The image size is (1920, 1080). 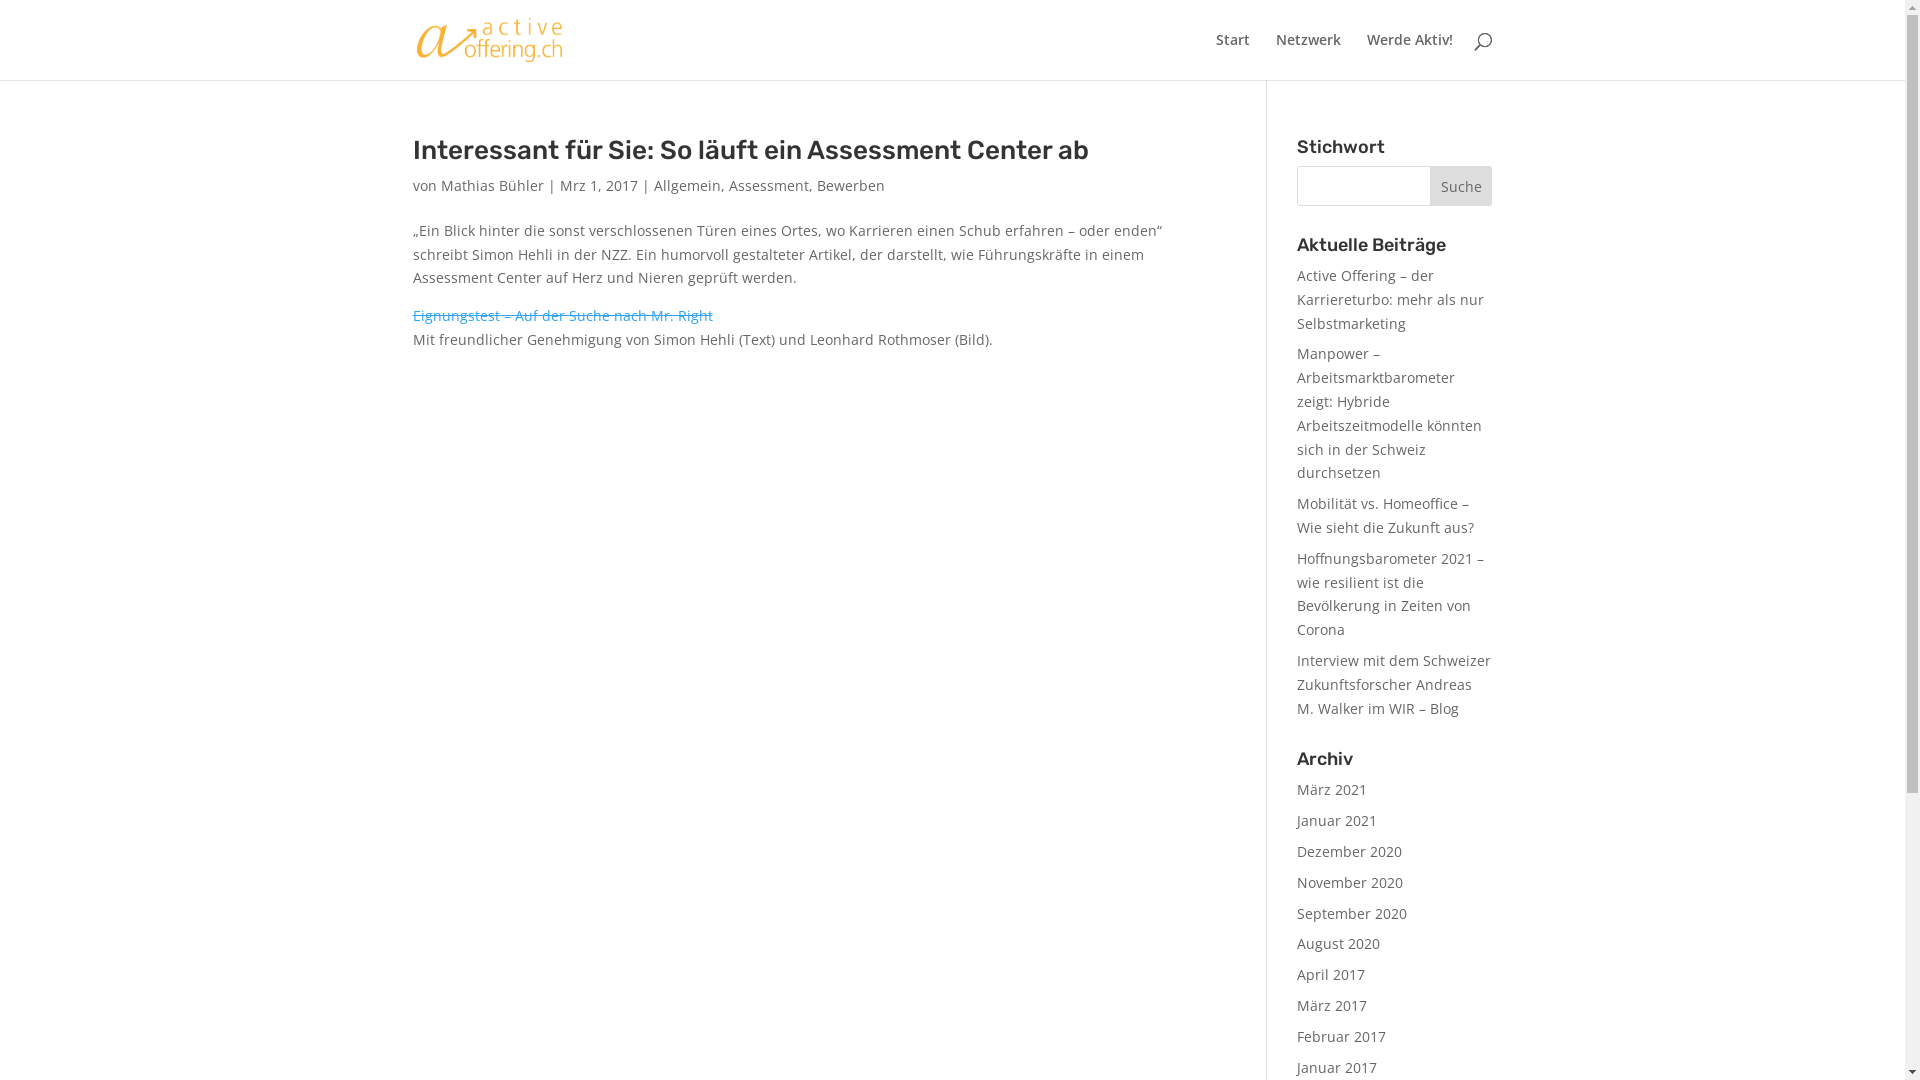 What do you see at coordinates (1308, 56) in the screenshot?
I see `Netzwerk` at bounding box center [1308, 56].